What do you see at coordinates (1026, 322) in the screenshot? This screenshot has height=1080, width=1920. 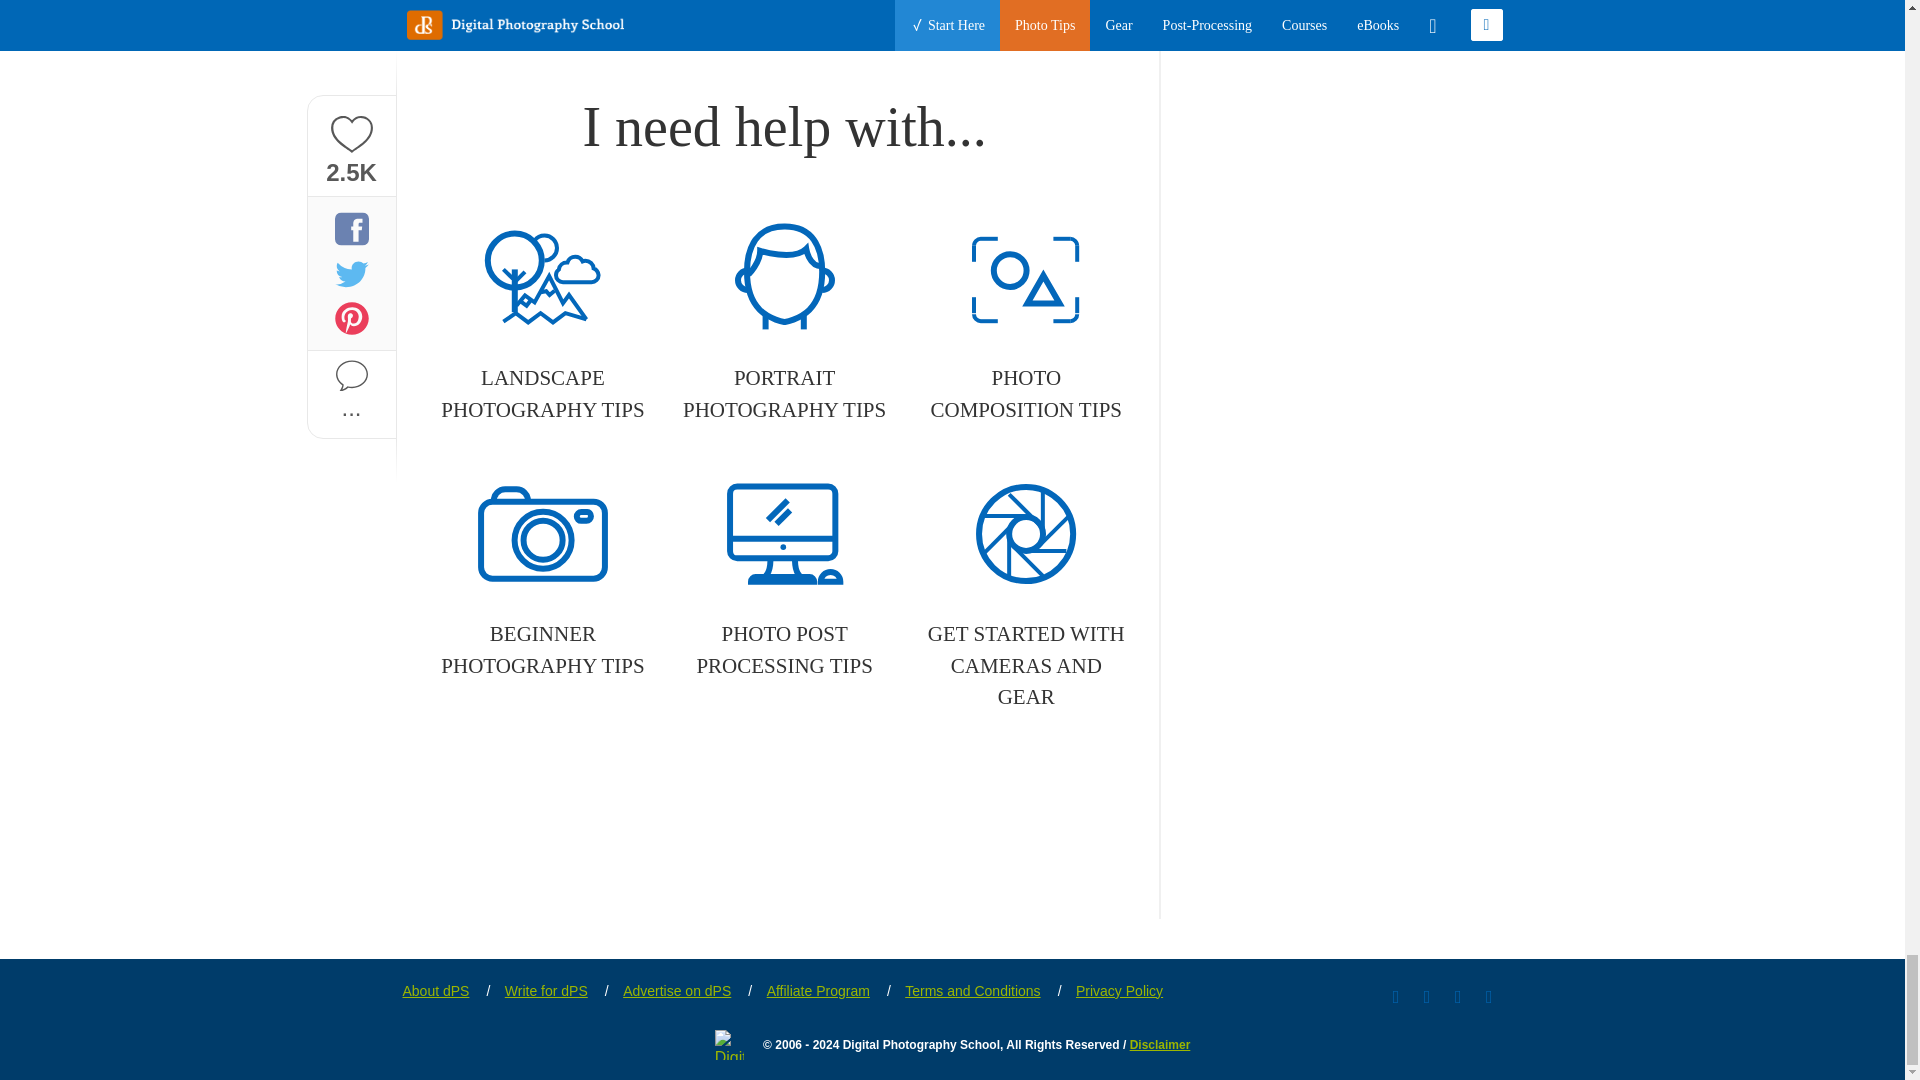 I see `Photo Composition Tips` at bounding box center [1026, 322].